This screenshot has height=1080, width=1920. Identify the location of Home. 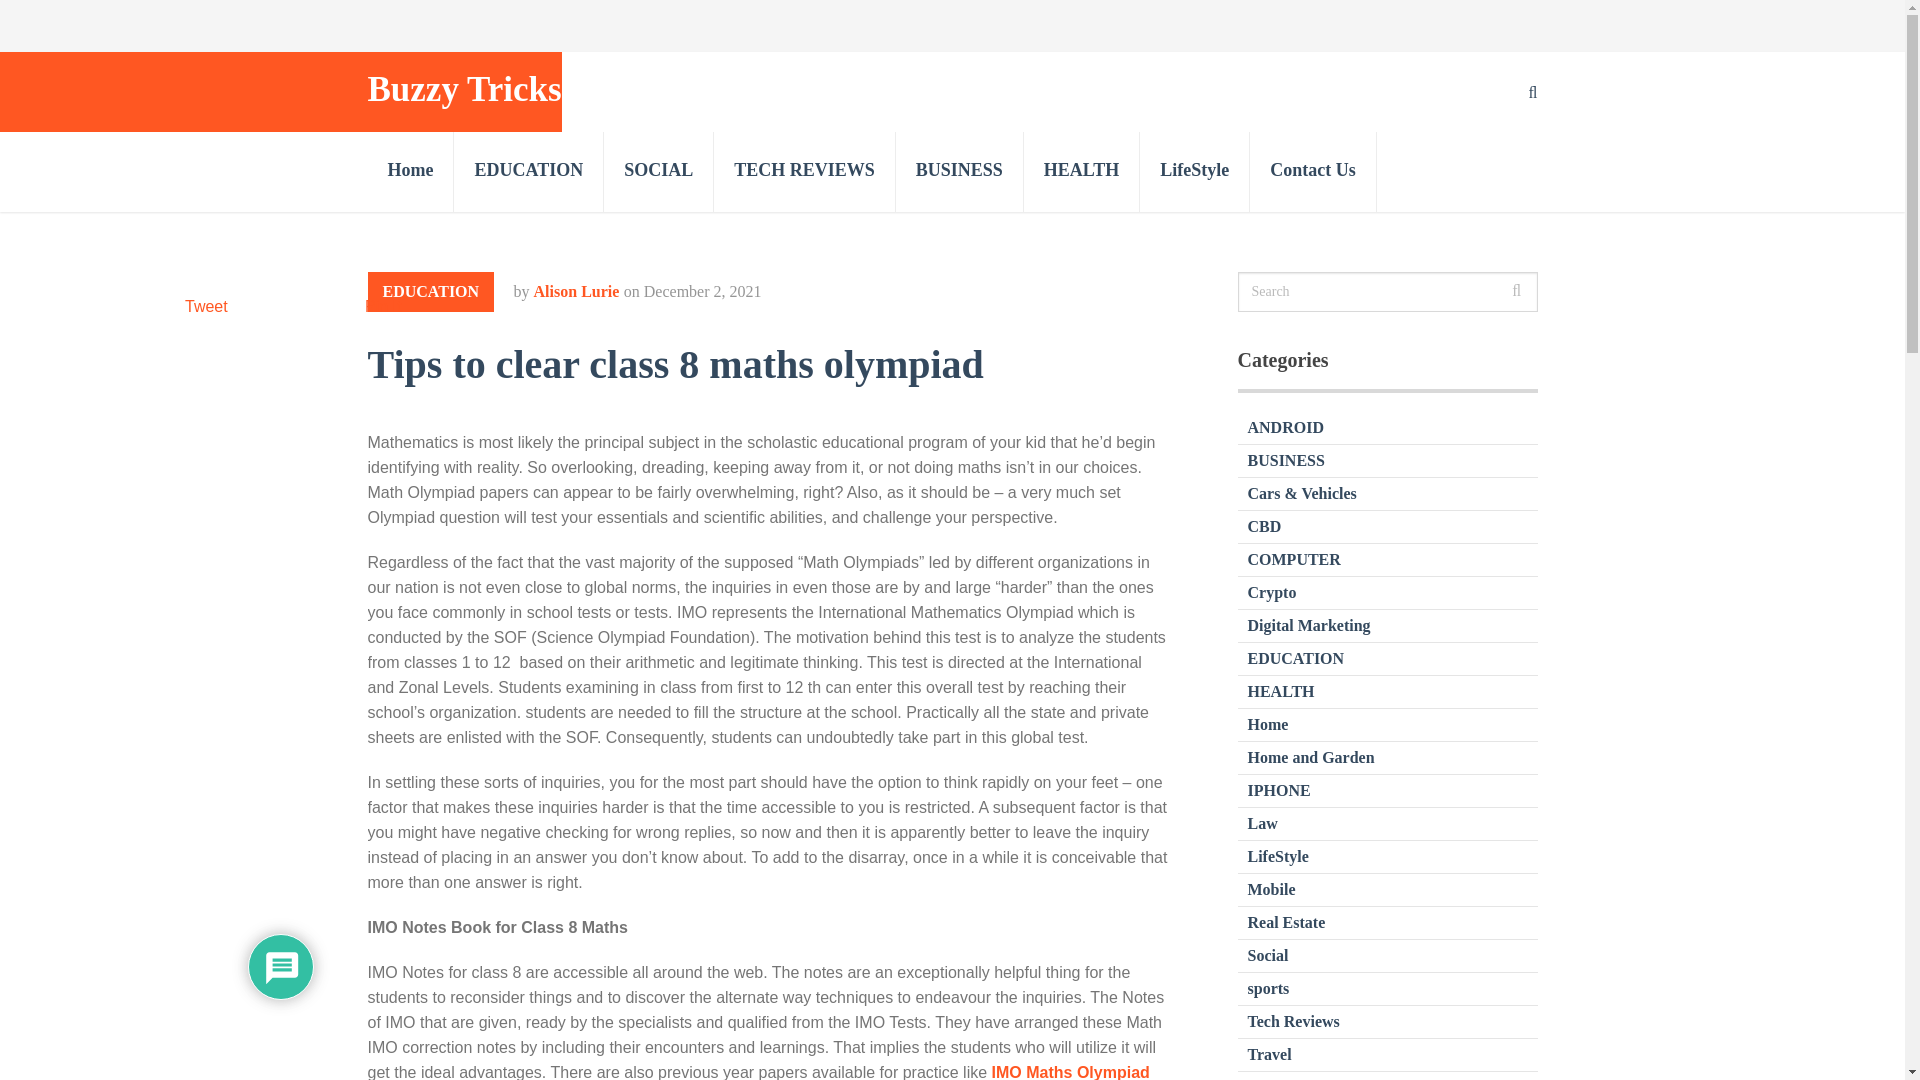
(1268, 724).